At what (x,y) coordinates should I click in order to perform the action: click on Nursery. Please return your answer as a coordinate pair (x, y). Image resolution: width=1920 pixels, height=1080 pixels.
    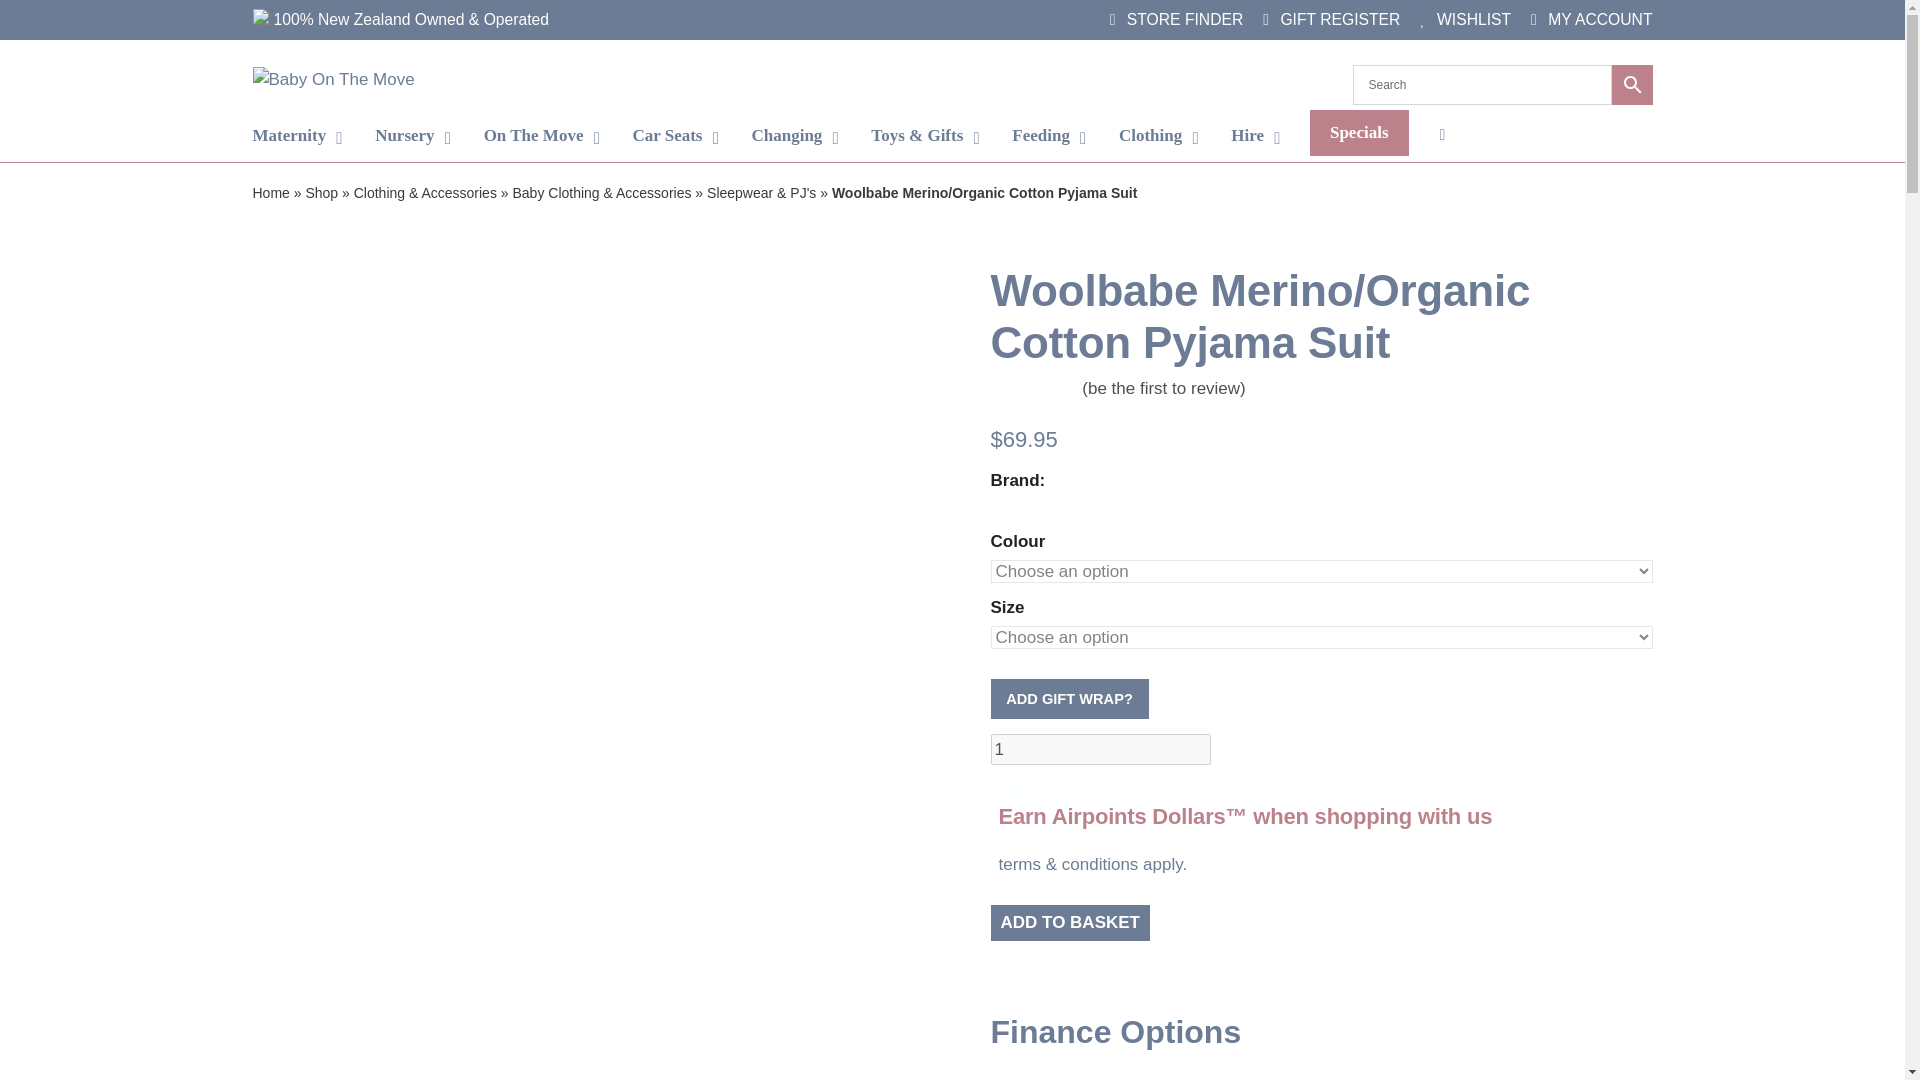
    Looking at the image, I should click on (412, 136).